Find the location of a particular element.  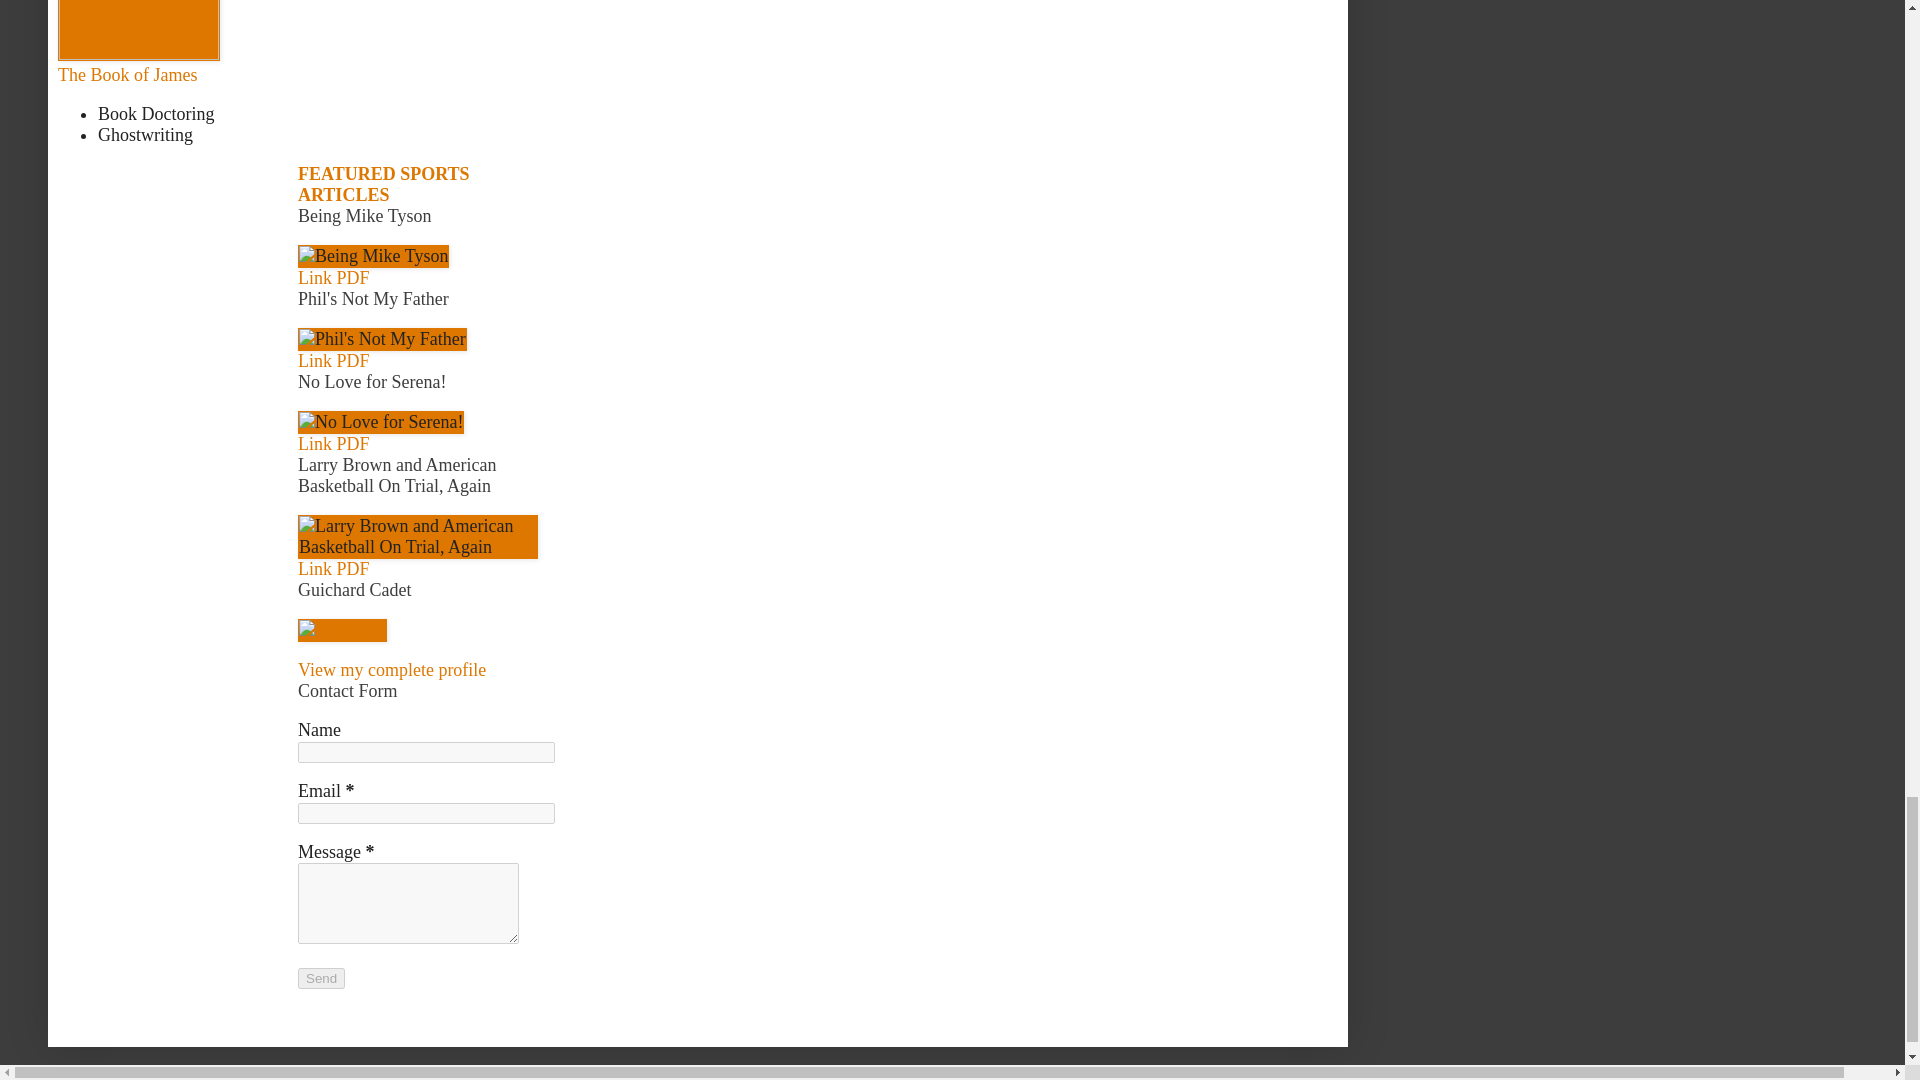

PDF is located at coordinates (352, 361).